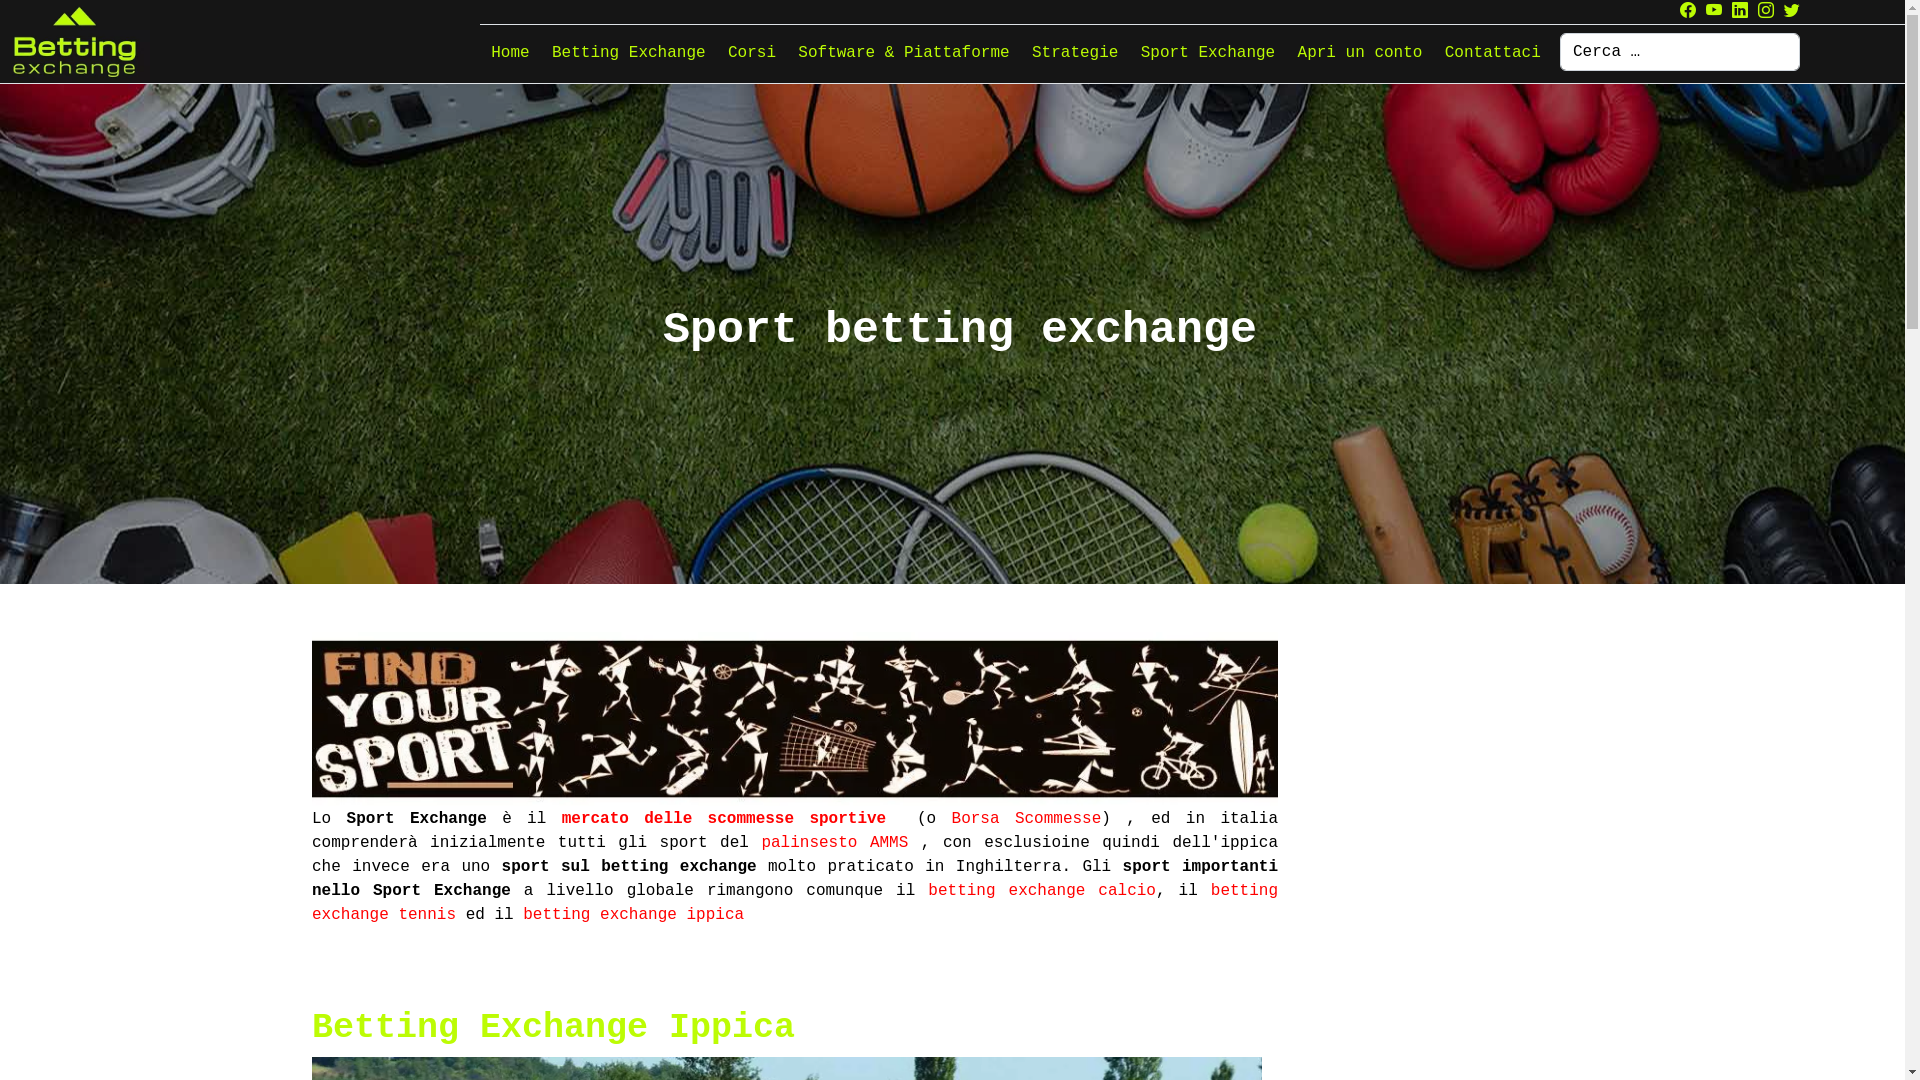 Image resolution: width=1920 pixels, height=1080 pixels. What do you see at coordinates (634, 915) in the screenshot?
I see `betting exchange ippica` at bounding box center [634, 915].